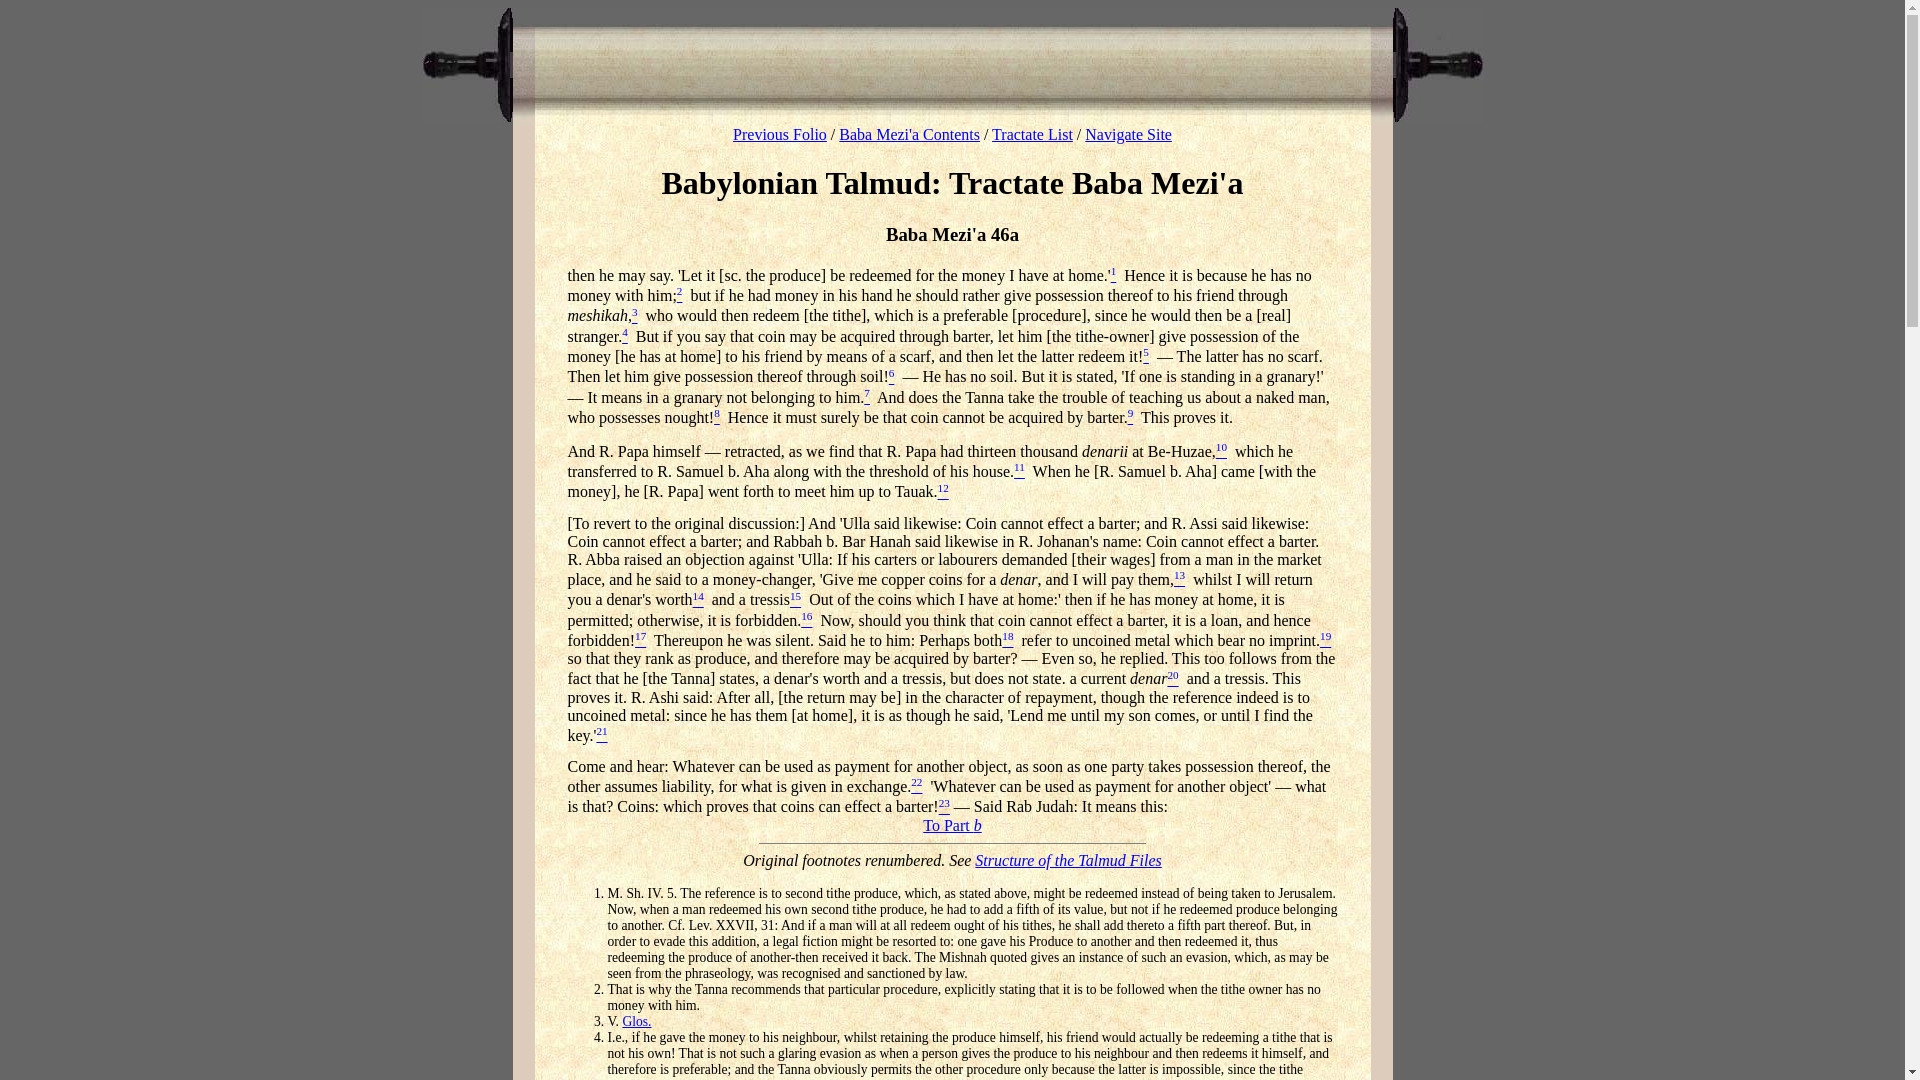 Image resolution: width=1920 pixels, height=1080 pixels. What do you see at coordinates (1325, 640) in the screenshot?
I see `19` at bounding box center [1325, 640].